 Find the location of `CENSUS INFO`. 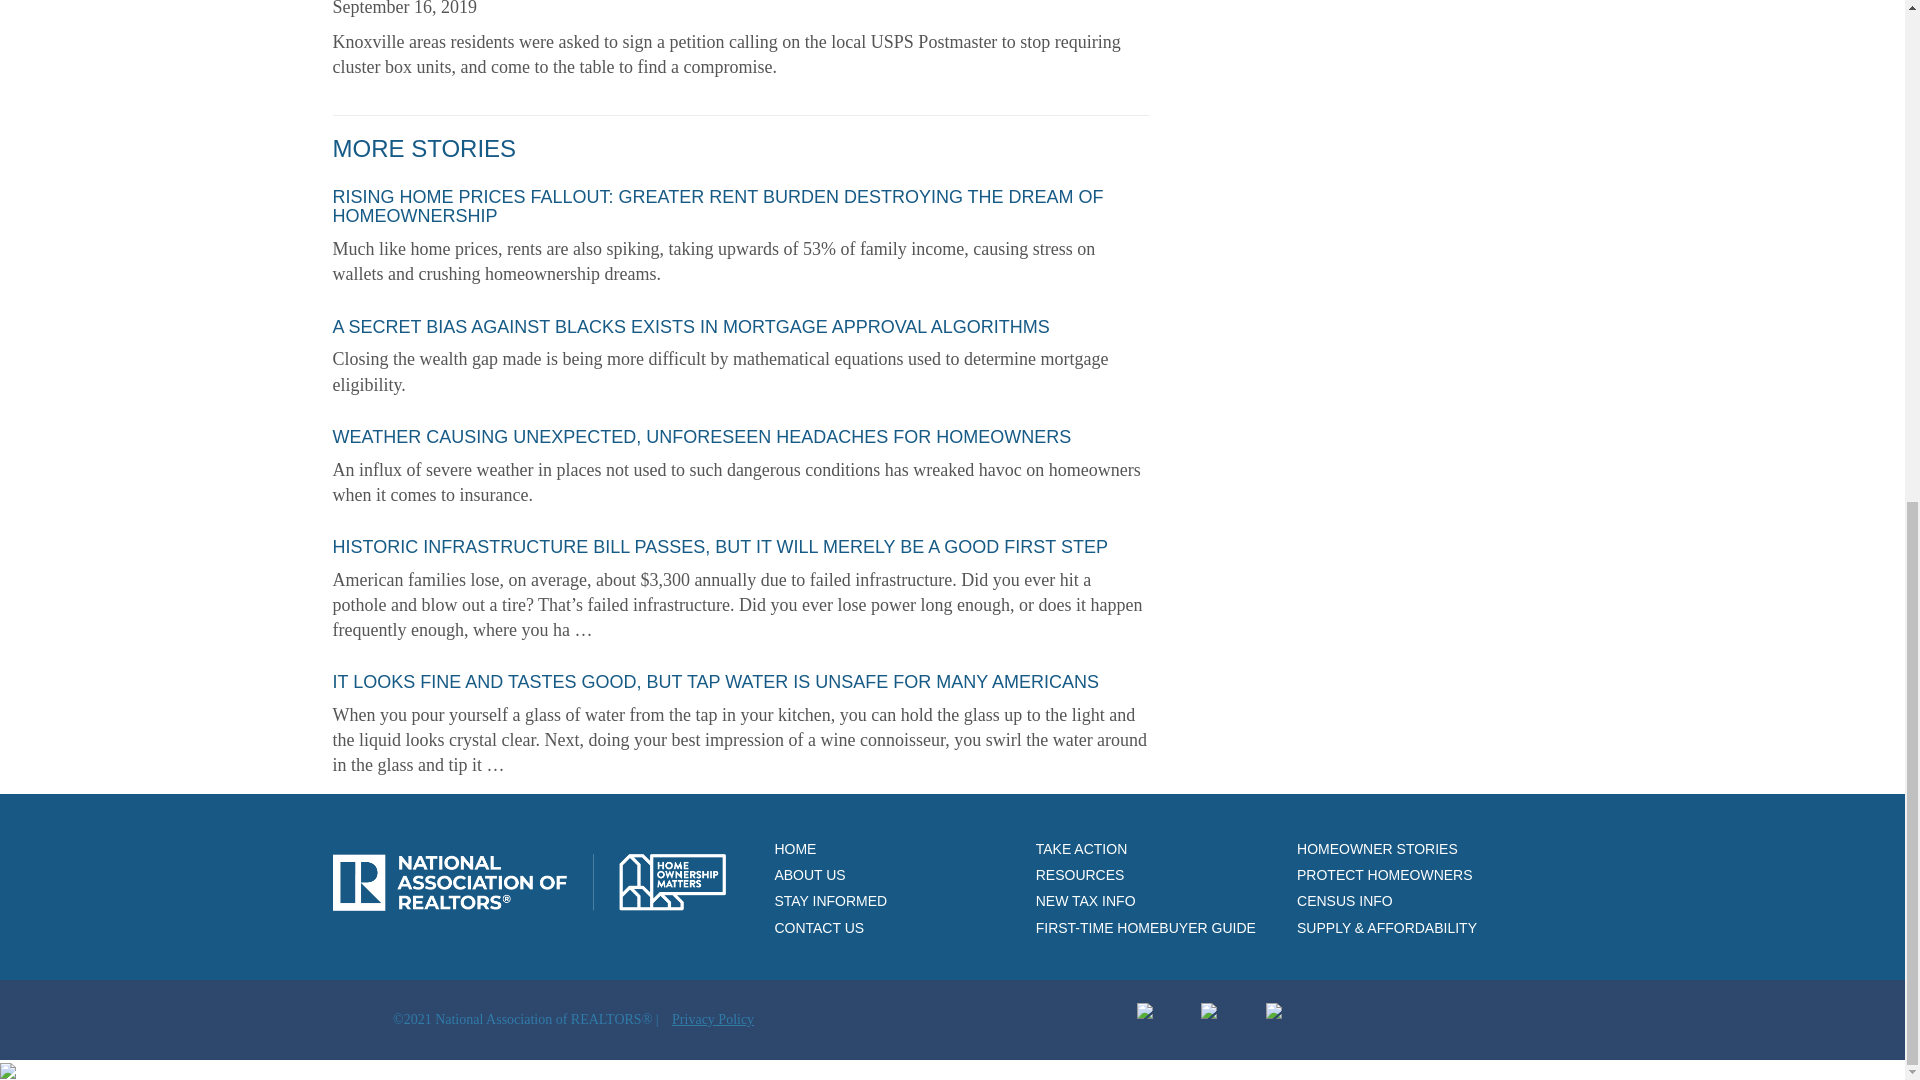

CENSUS INFO is located at coordinates (1338, 895).